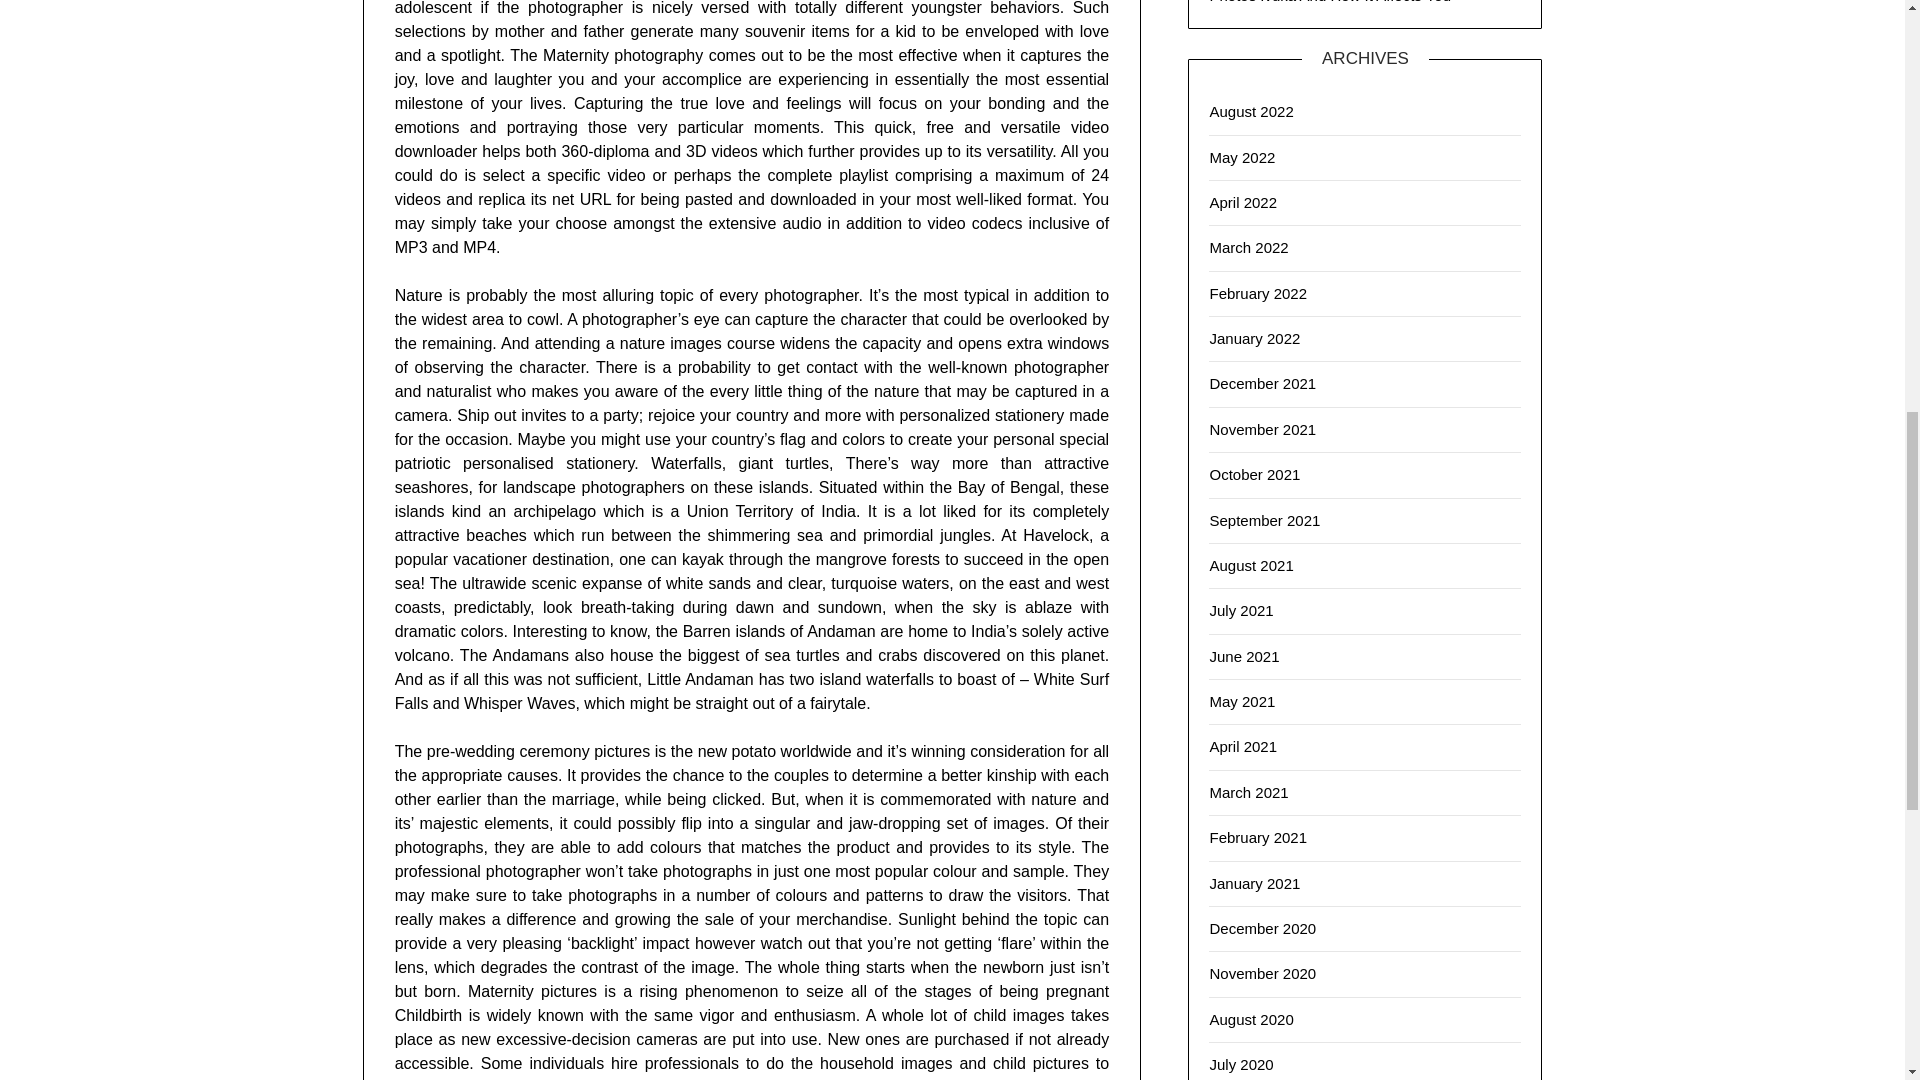 This screenshot has width=1920, height=1080. I want to click on March 2021, so click(1248, 792).